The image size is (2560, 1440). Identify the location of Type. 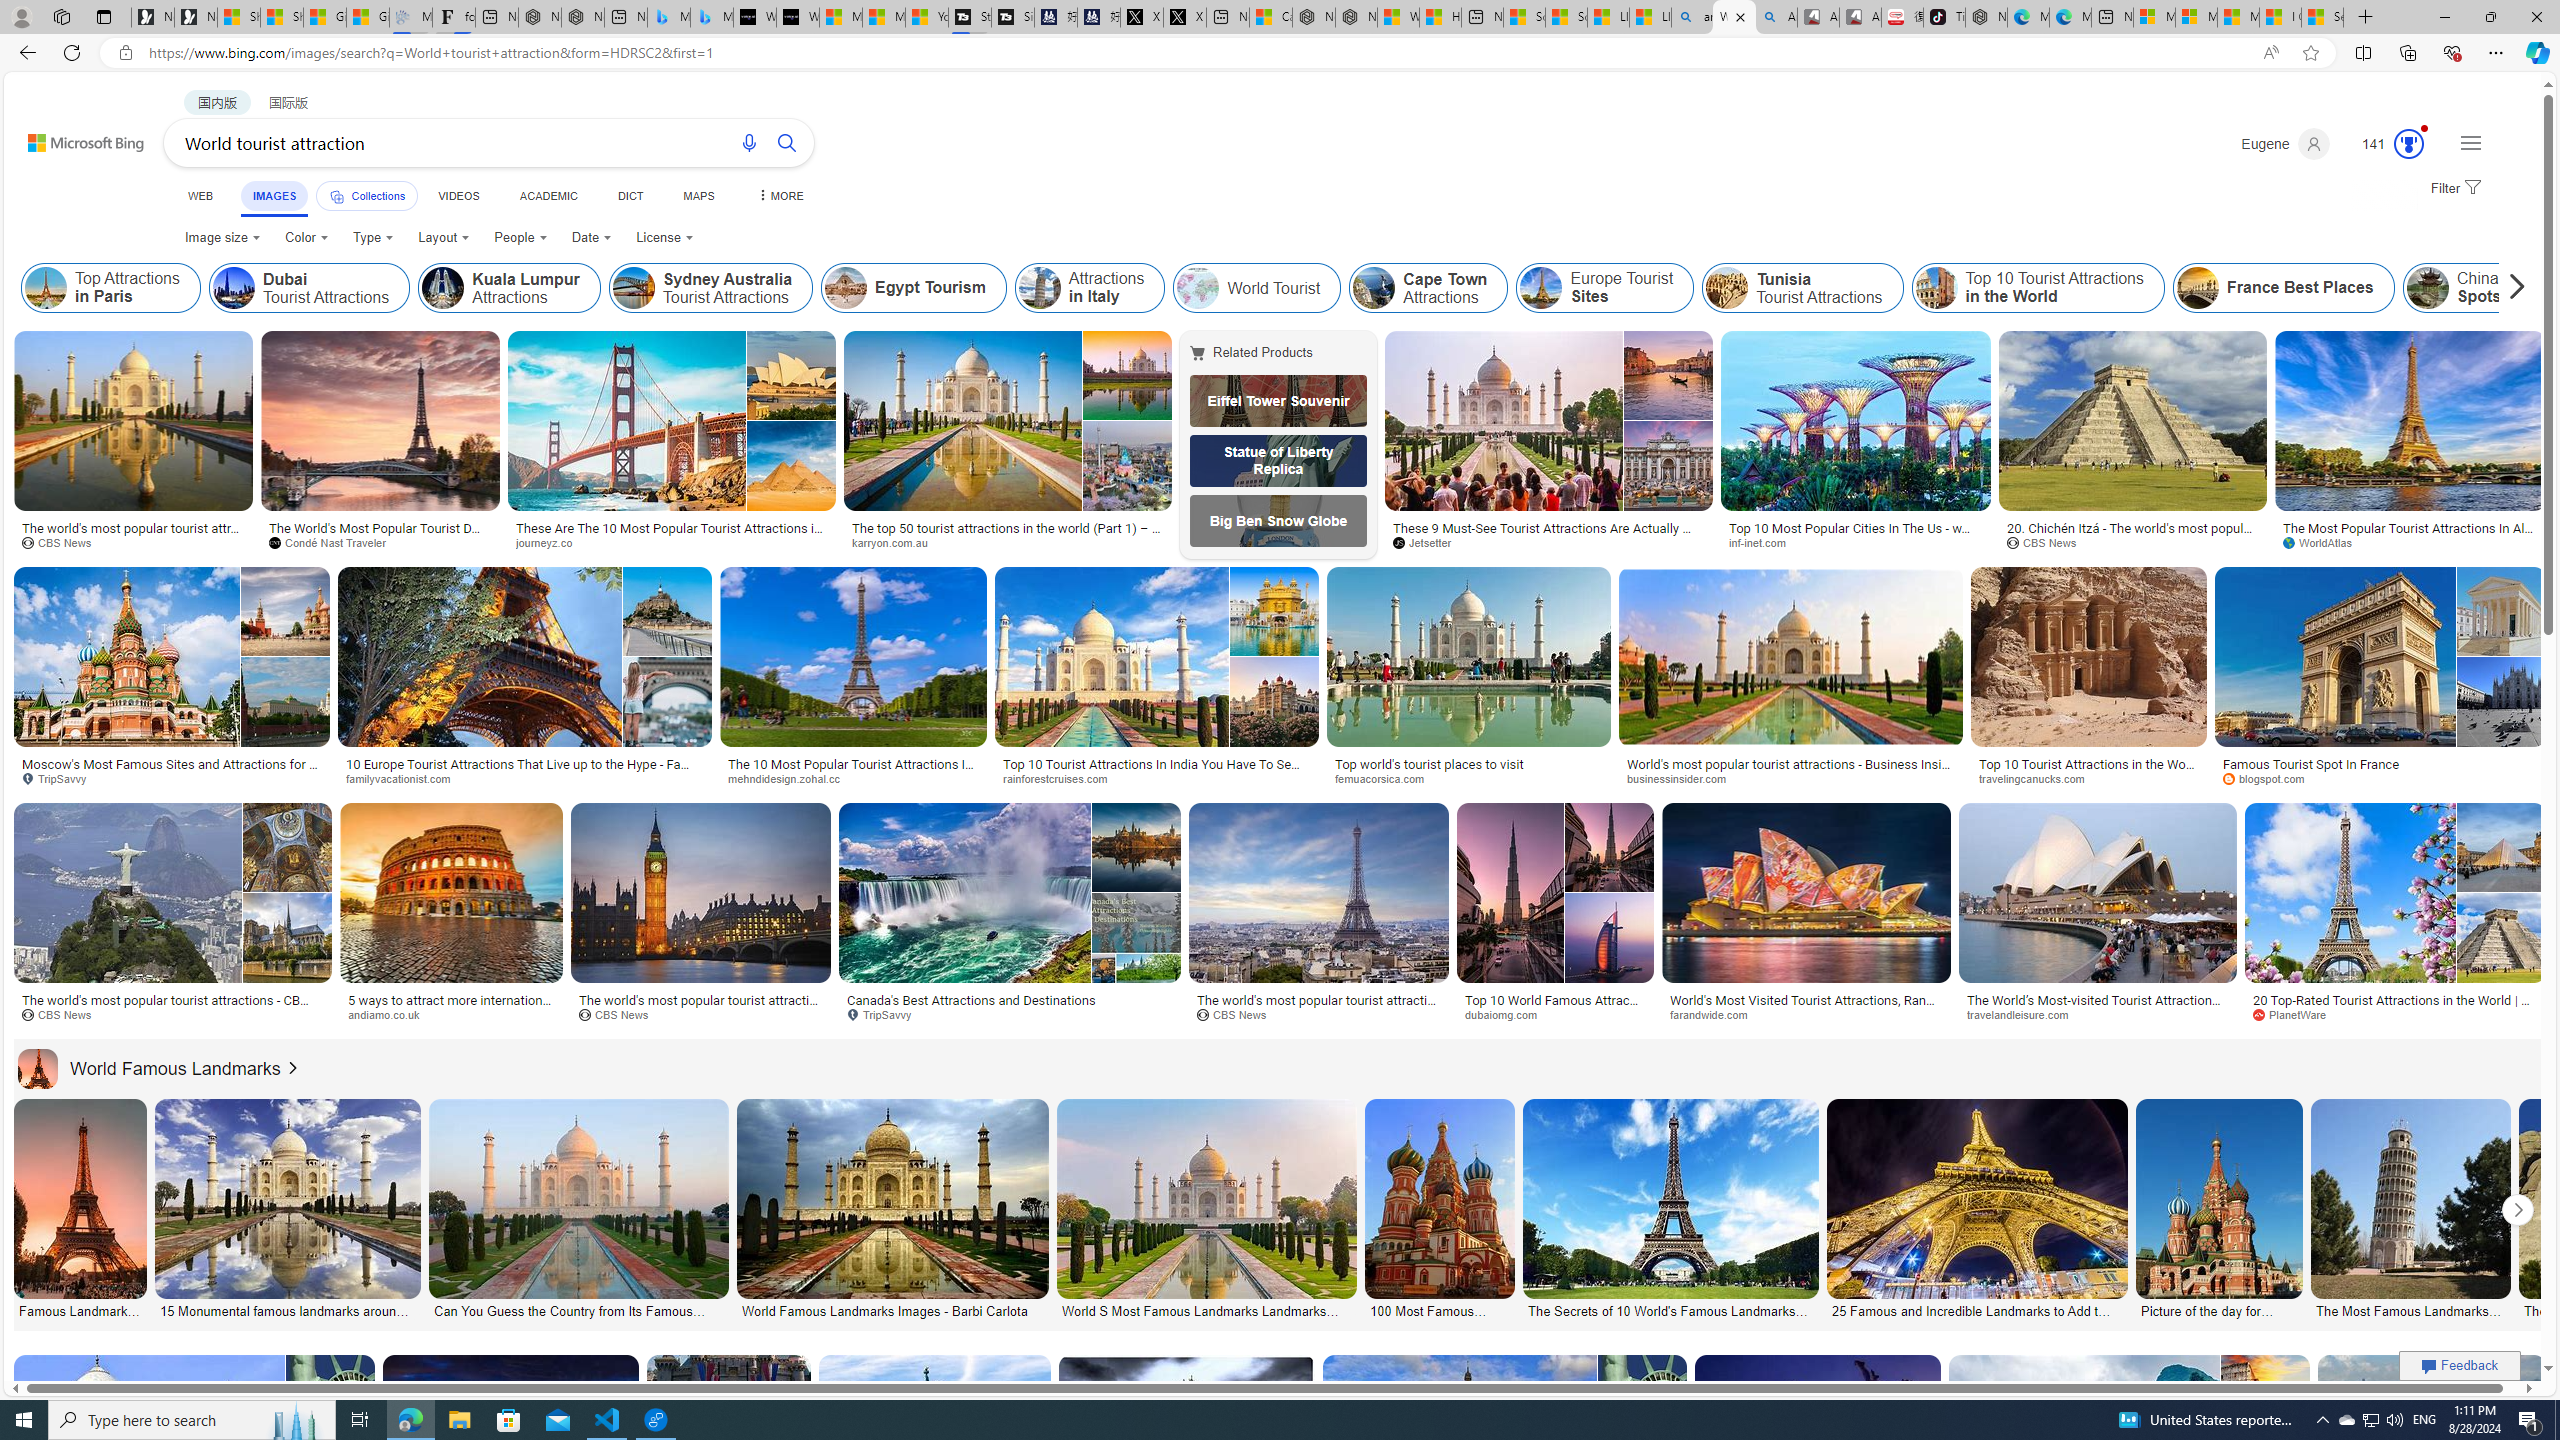
(374, 238).